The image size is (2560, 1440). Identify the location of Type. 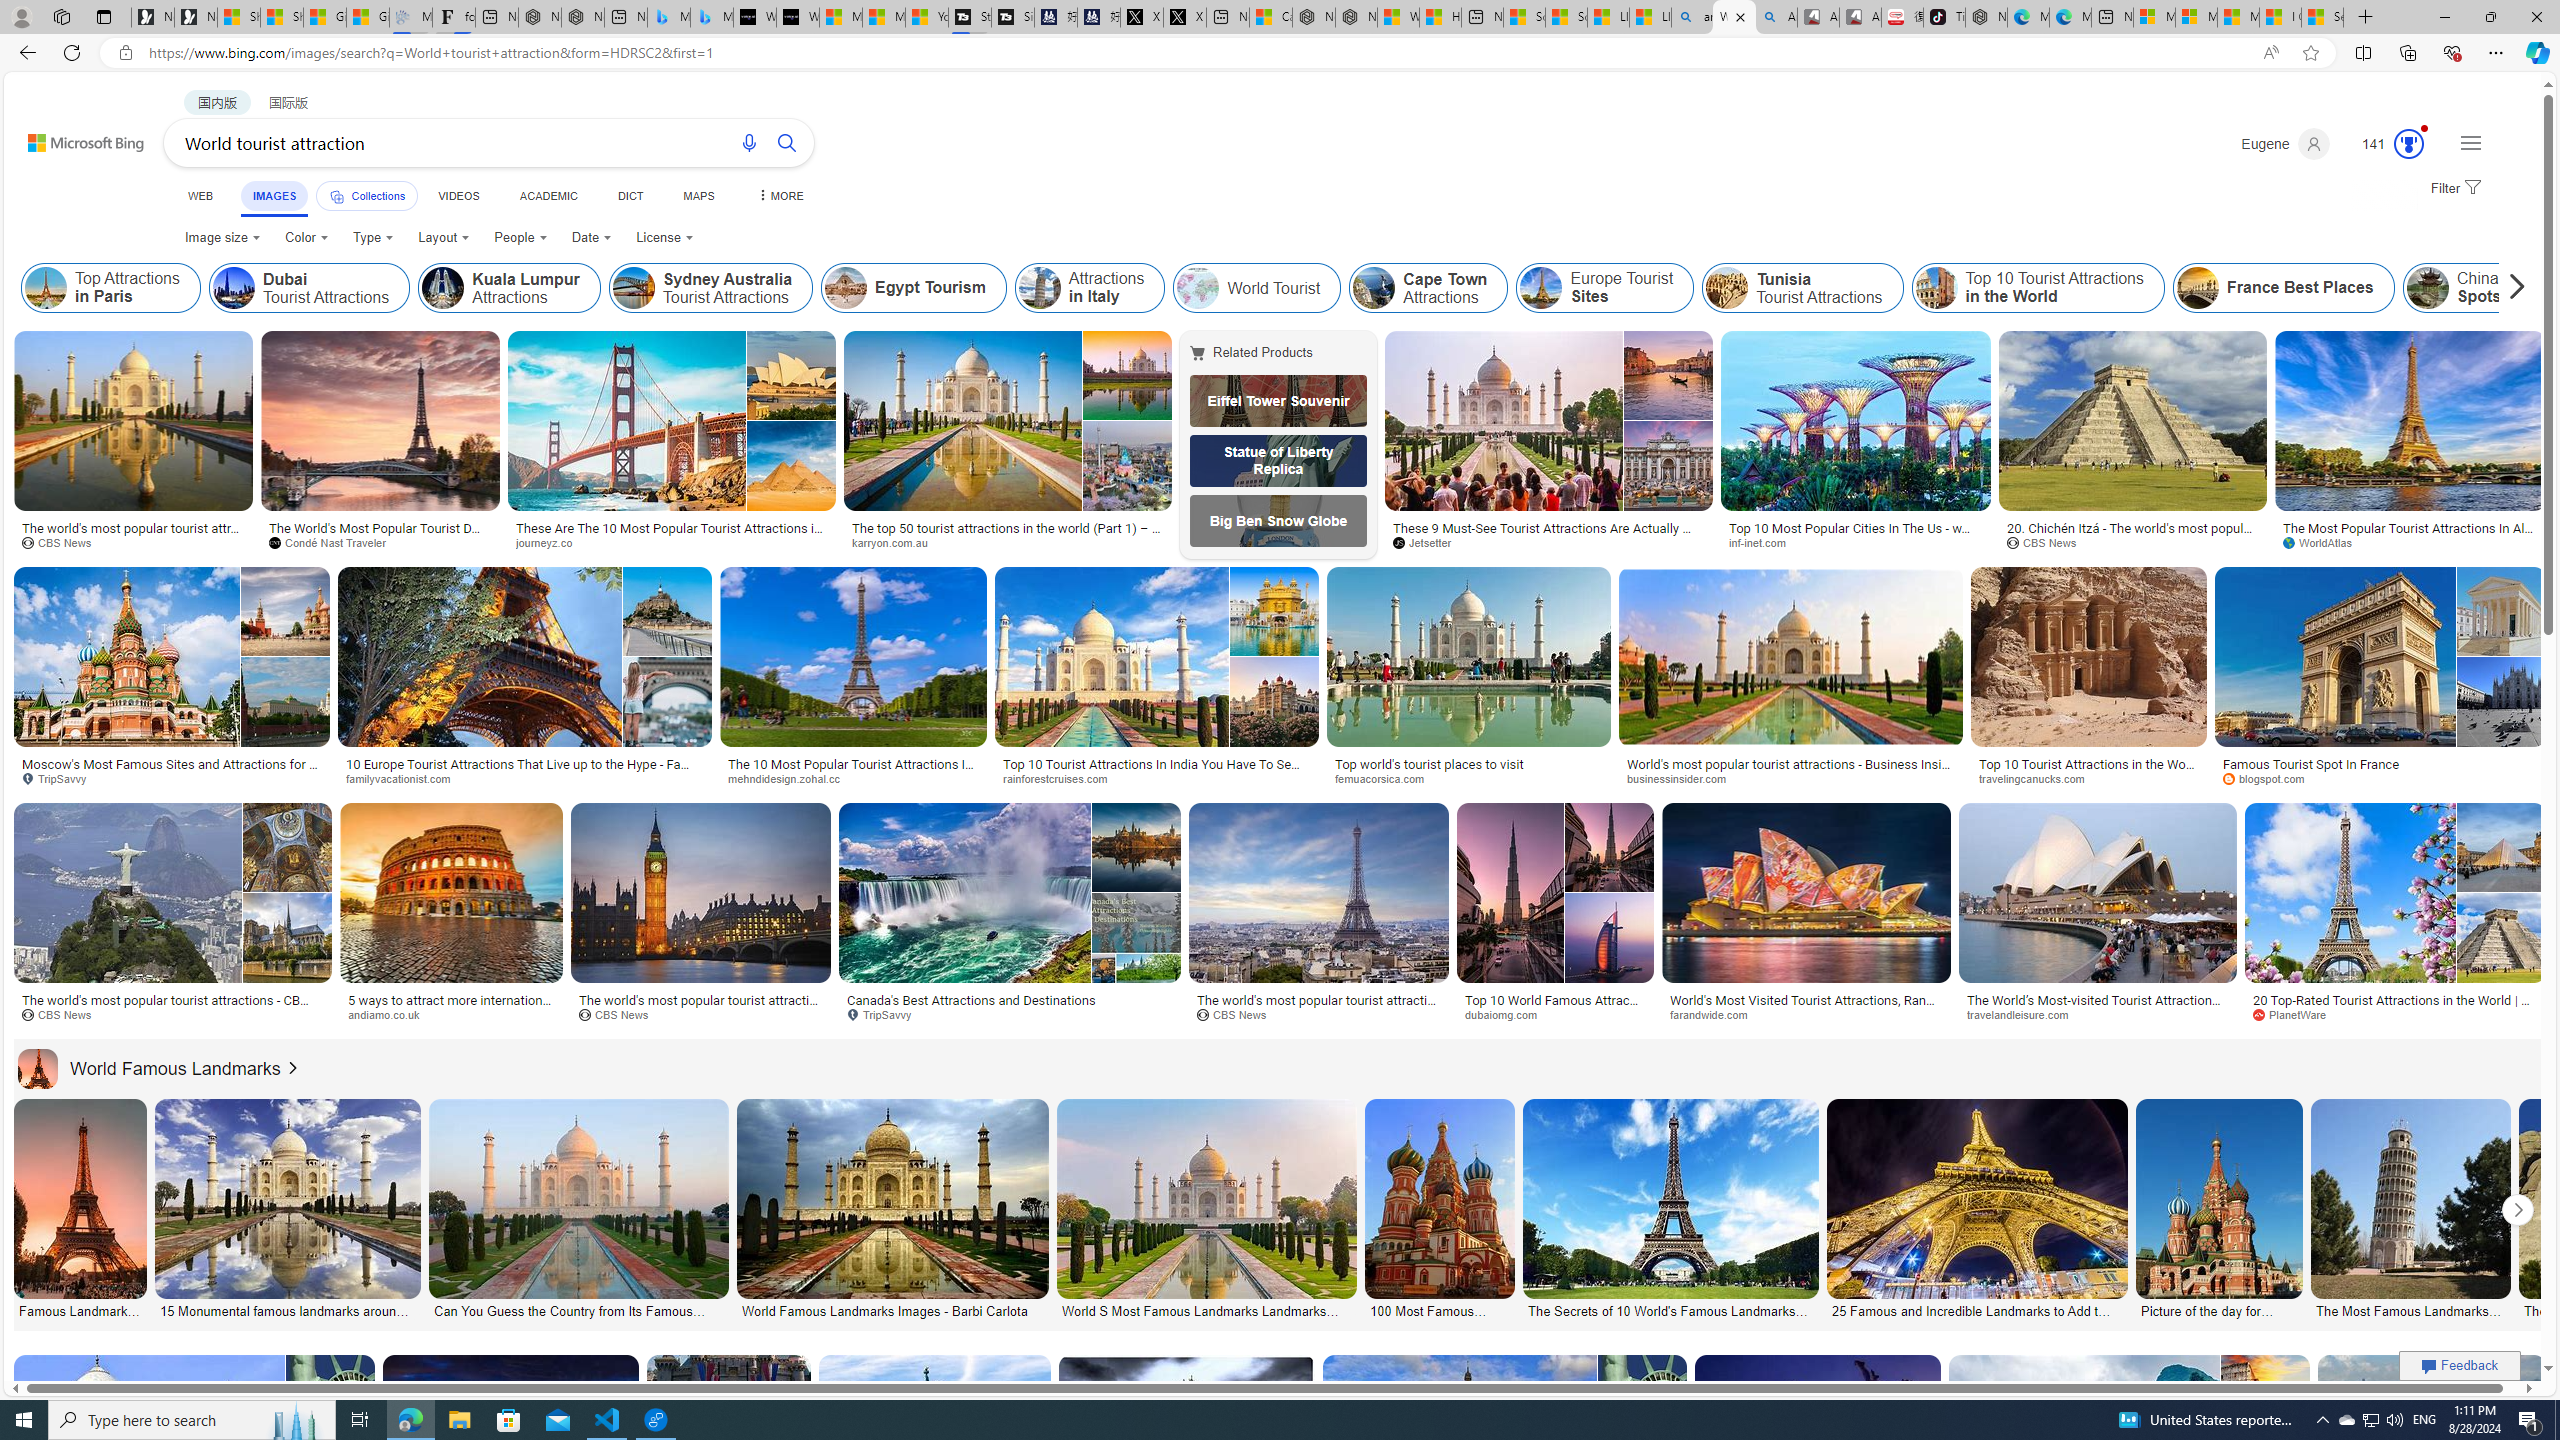
(374, 238).